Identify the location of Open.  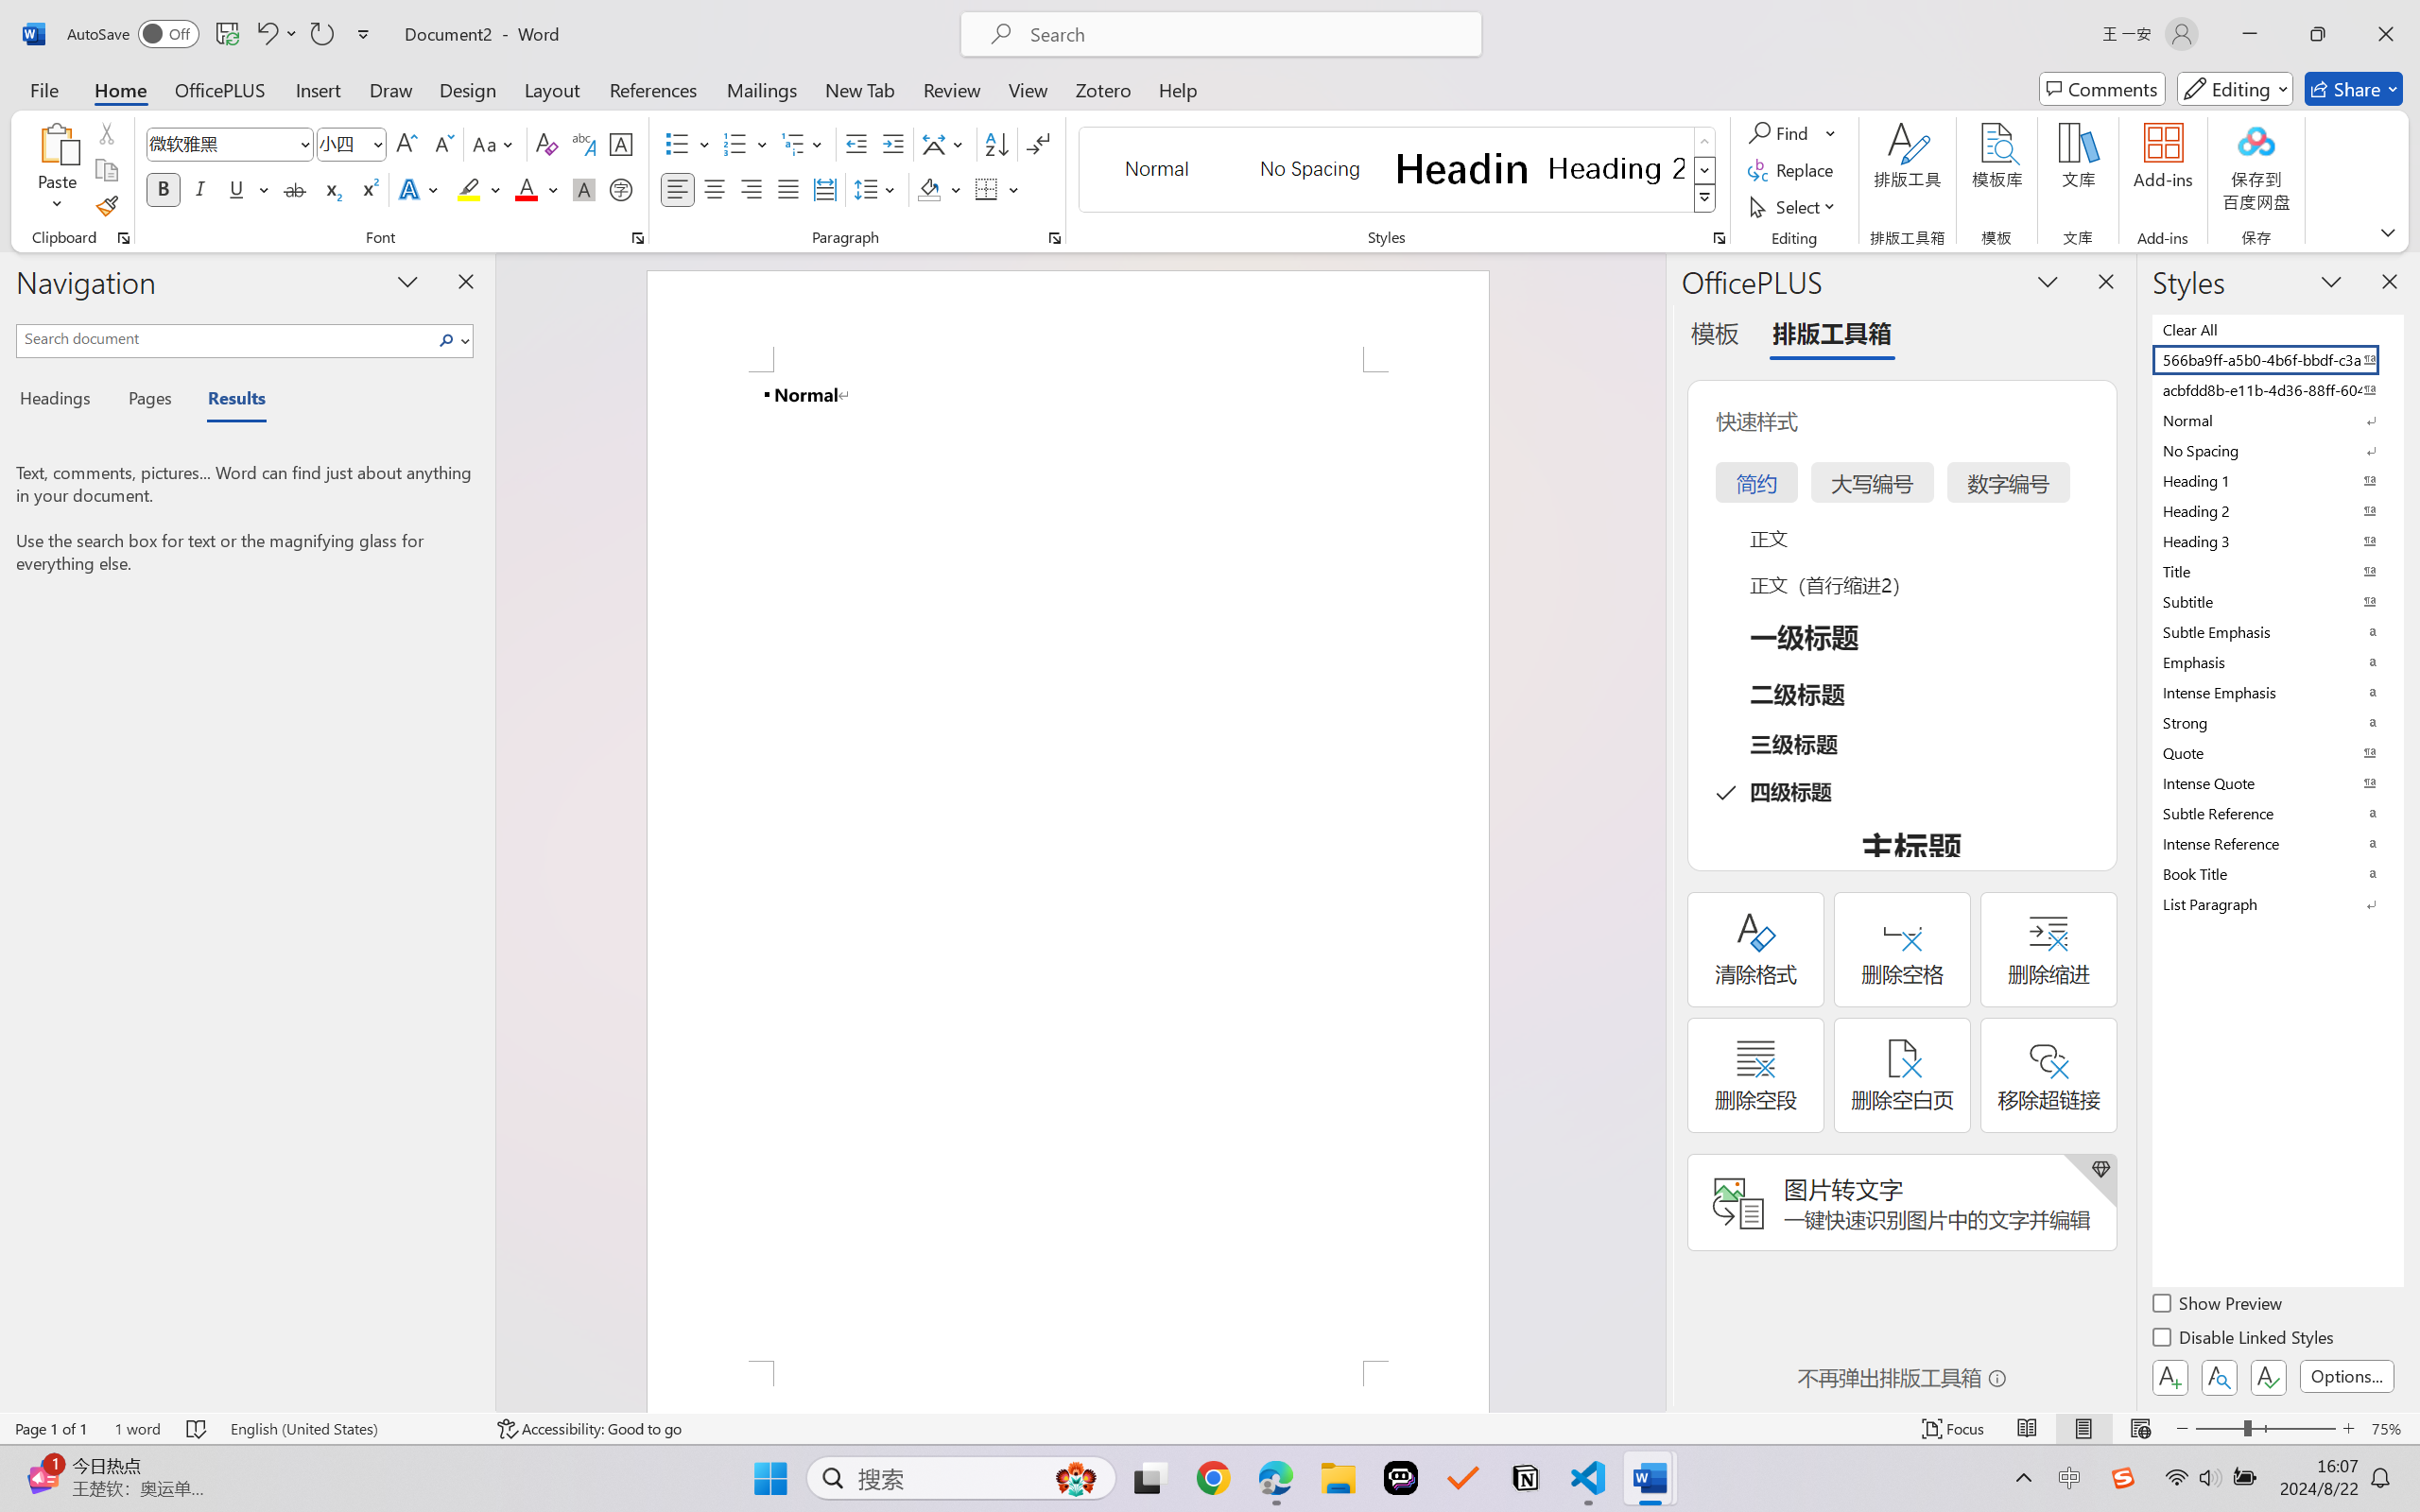
(376, 144).